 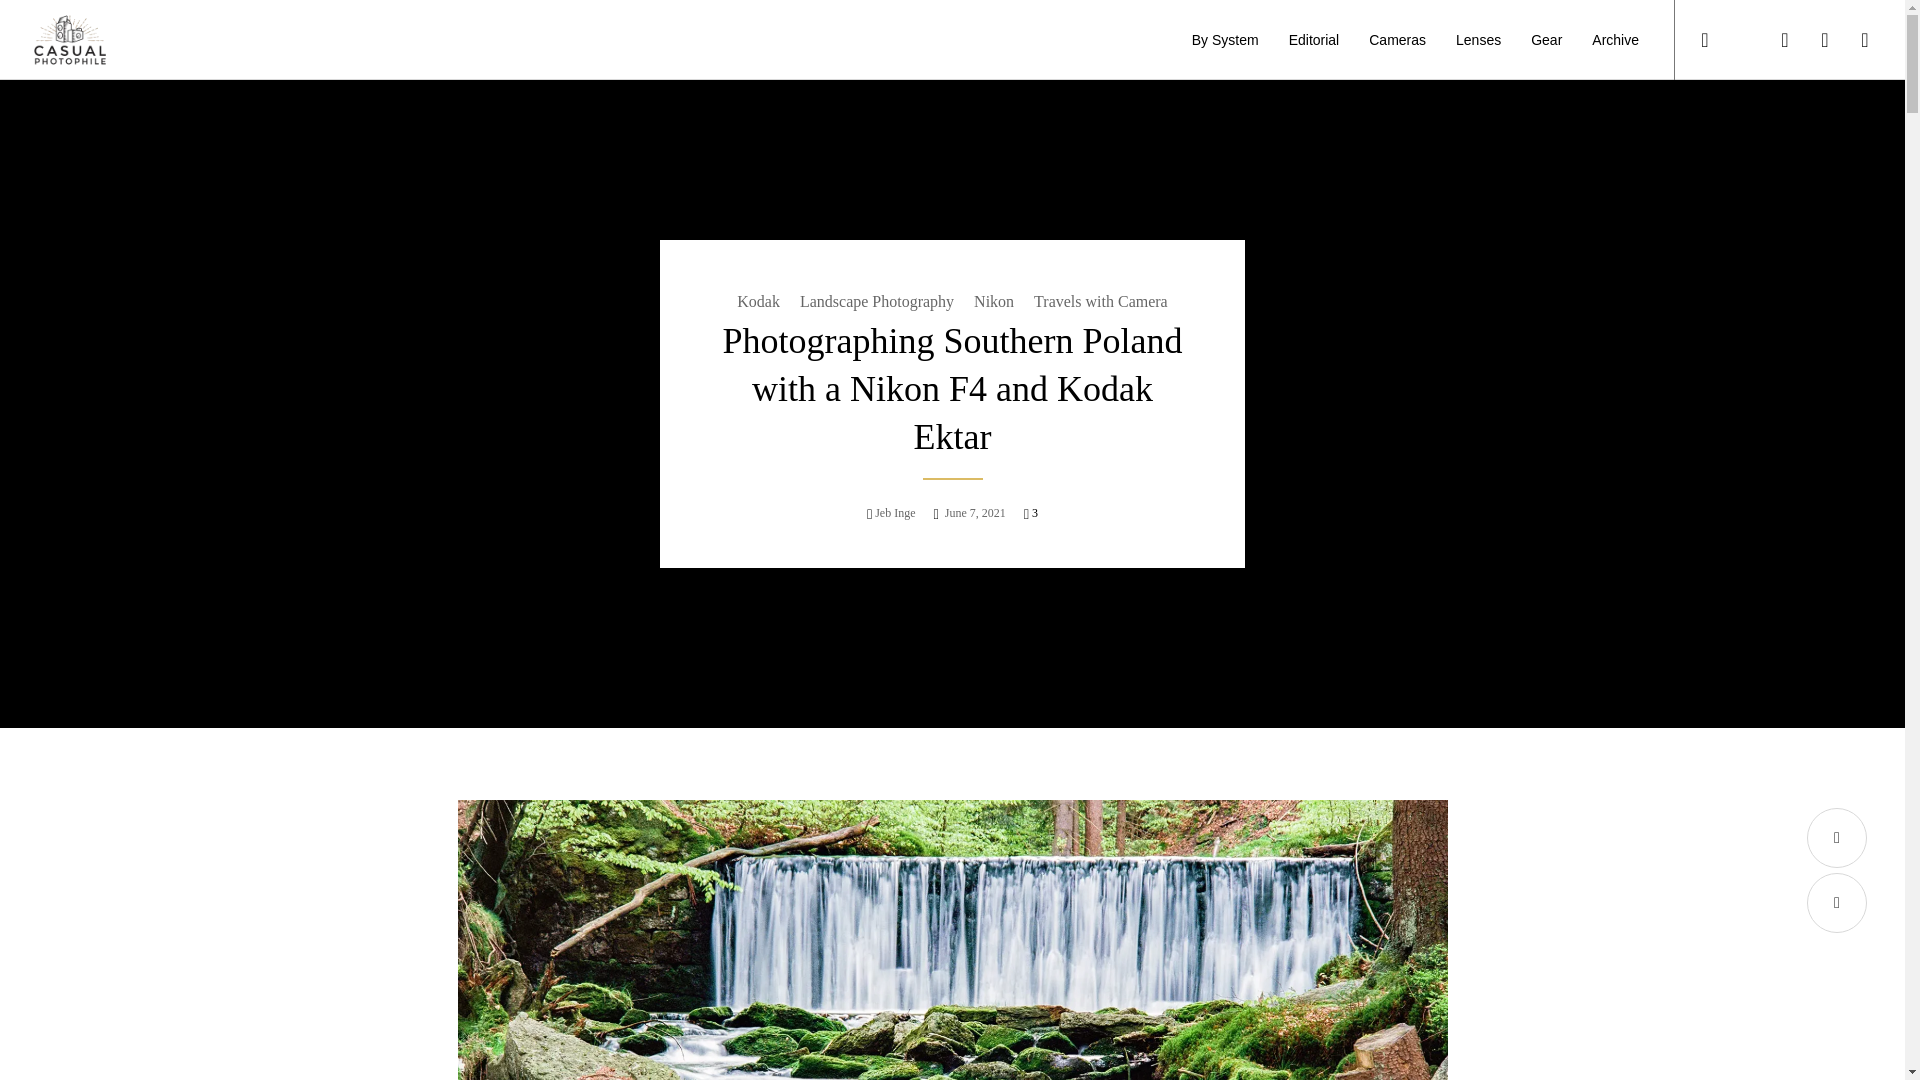 I want to click on Cameras, so click(x=1397, y=40).